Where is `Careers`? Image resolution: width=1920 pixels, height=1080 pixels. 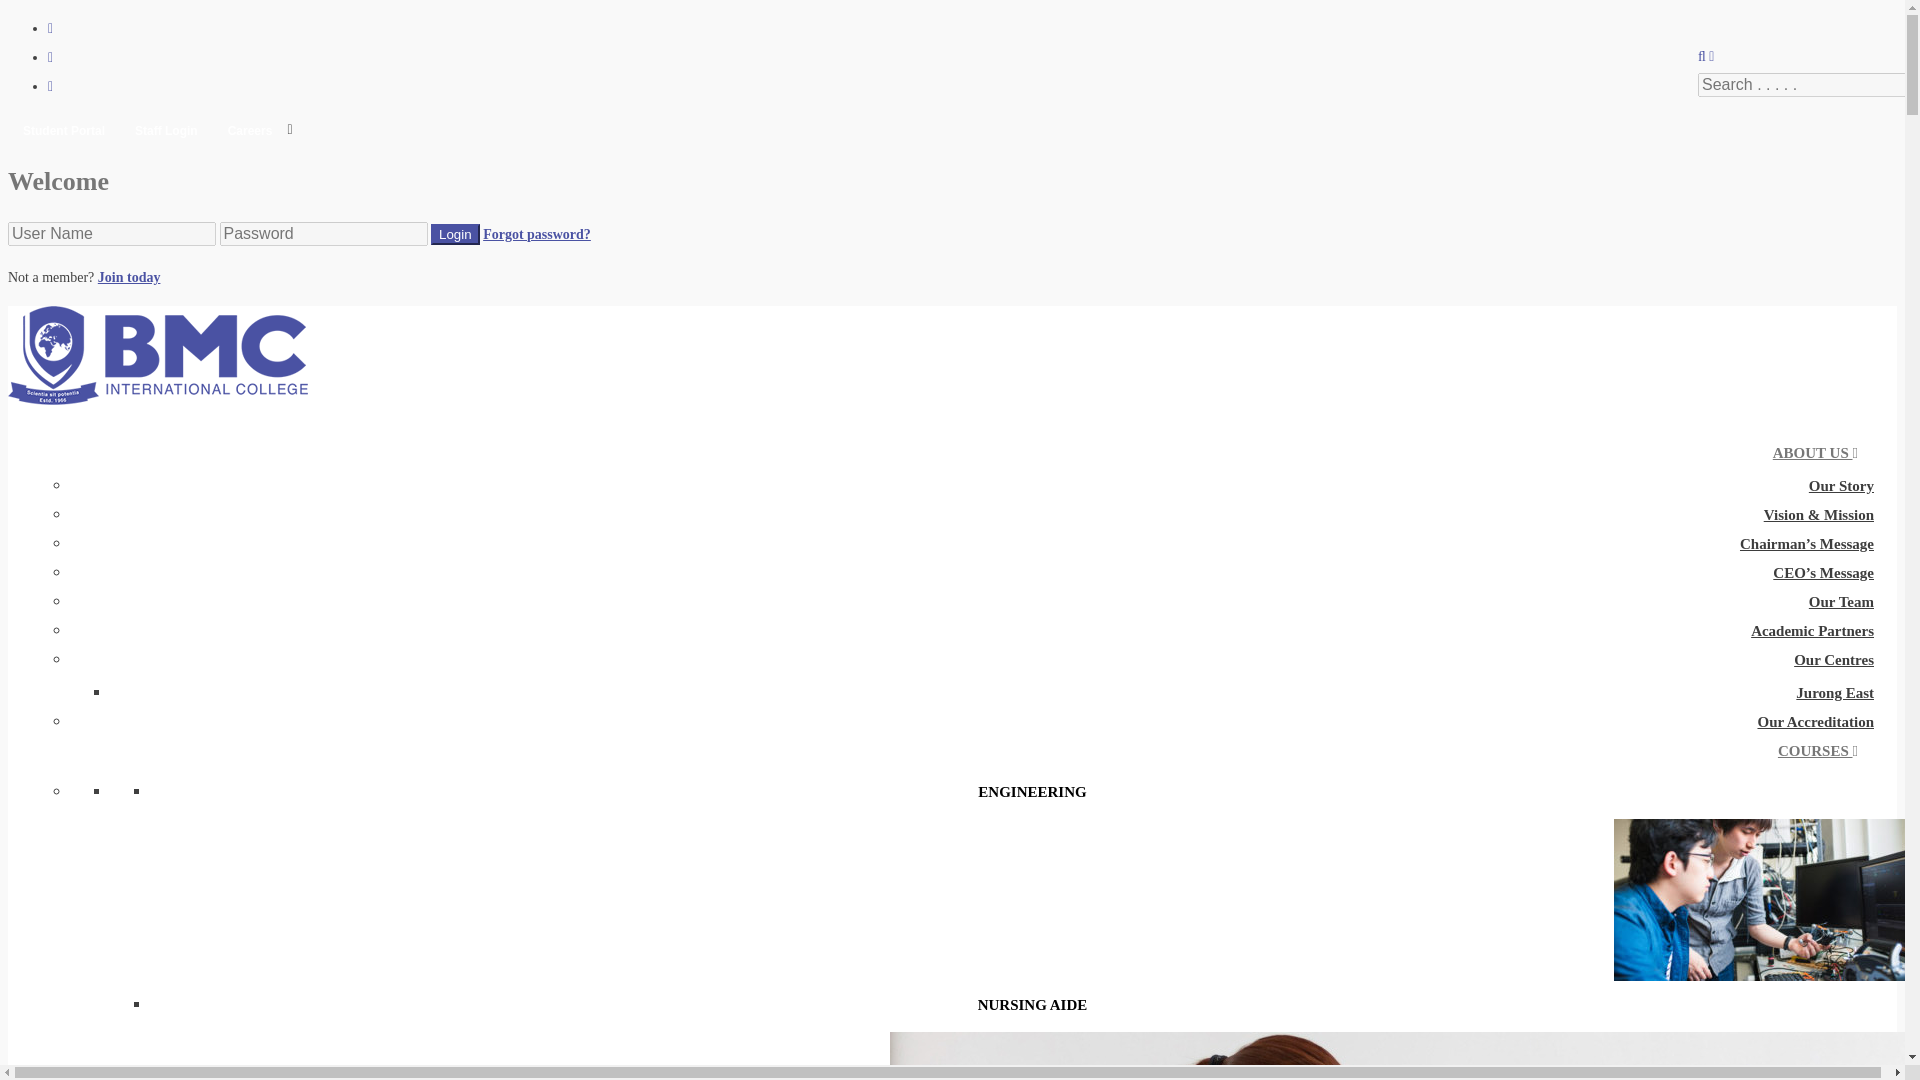 Careers is located at coordinates (250, 130).